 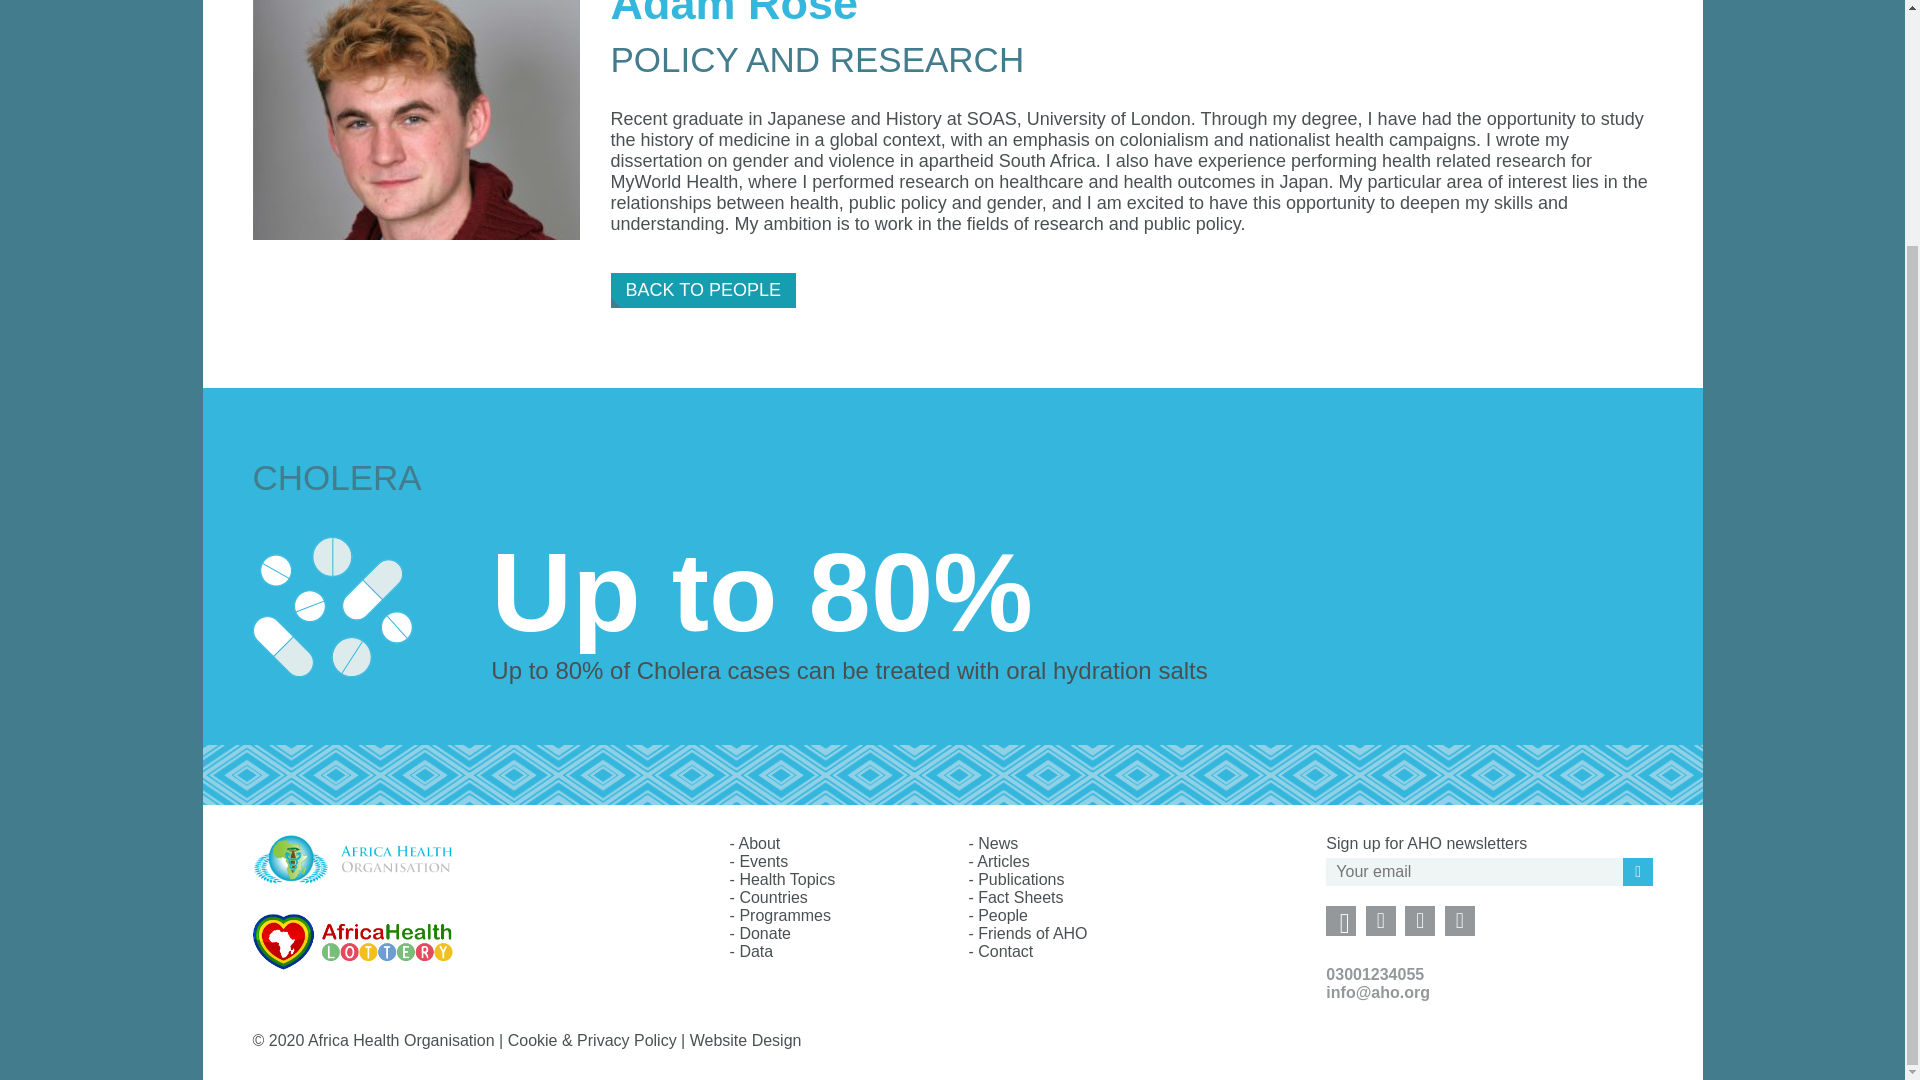 What do you see at coordinates (758, 843) in the screenshot?
I see `About` at bounding box center [758, 843].